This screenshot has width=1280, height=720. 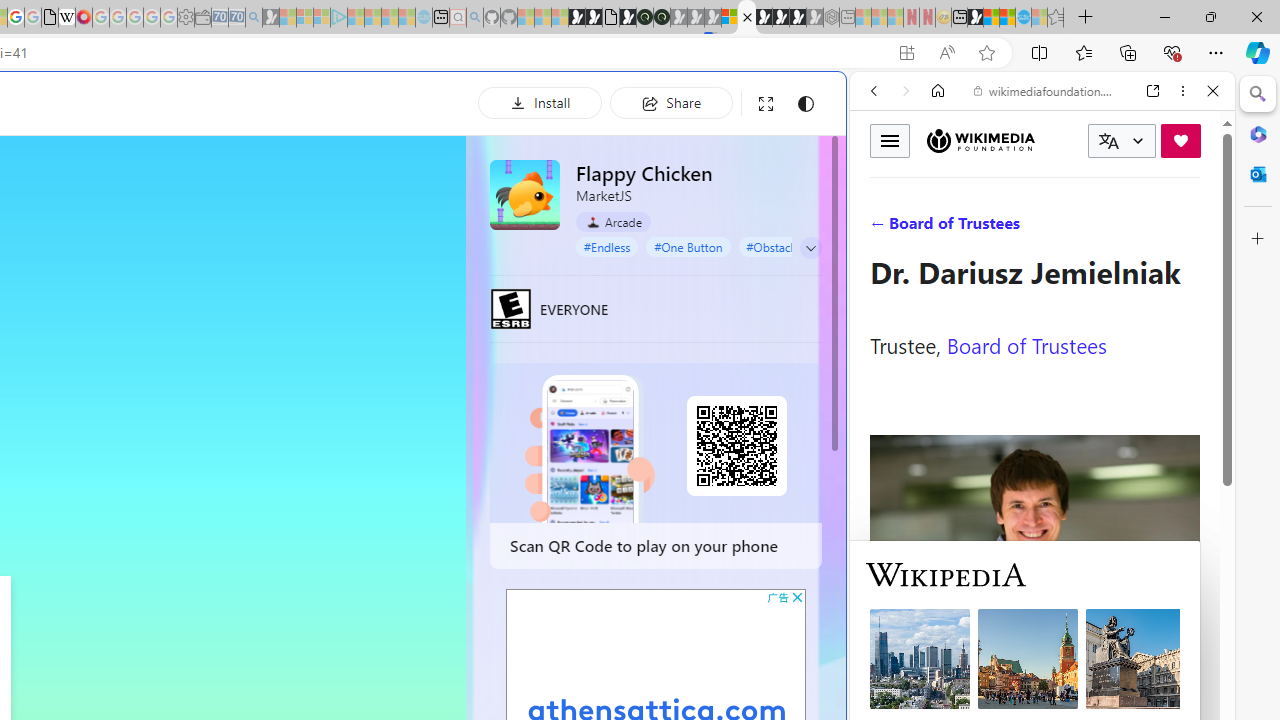 What do you see at coordinates (1093, 228) in the screenshot?
I see `Search Filter, Search Tools` at bounding box center [1093, 228].